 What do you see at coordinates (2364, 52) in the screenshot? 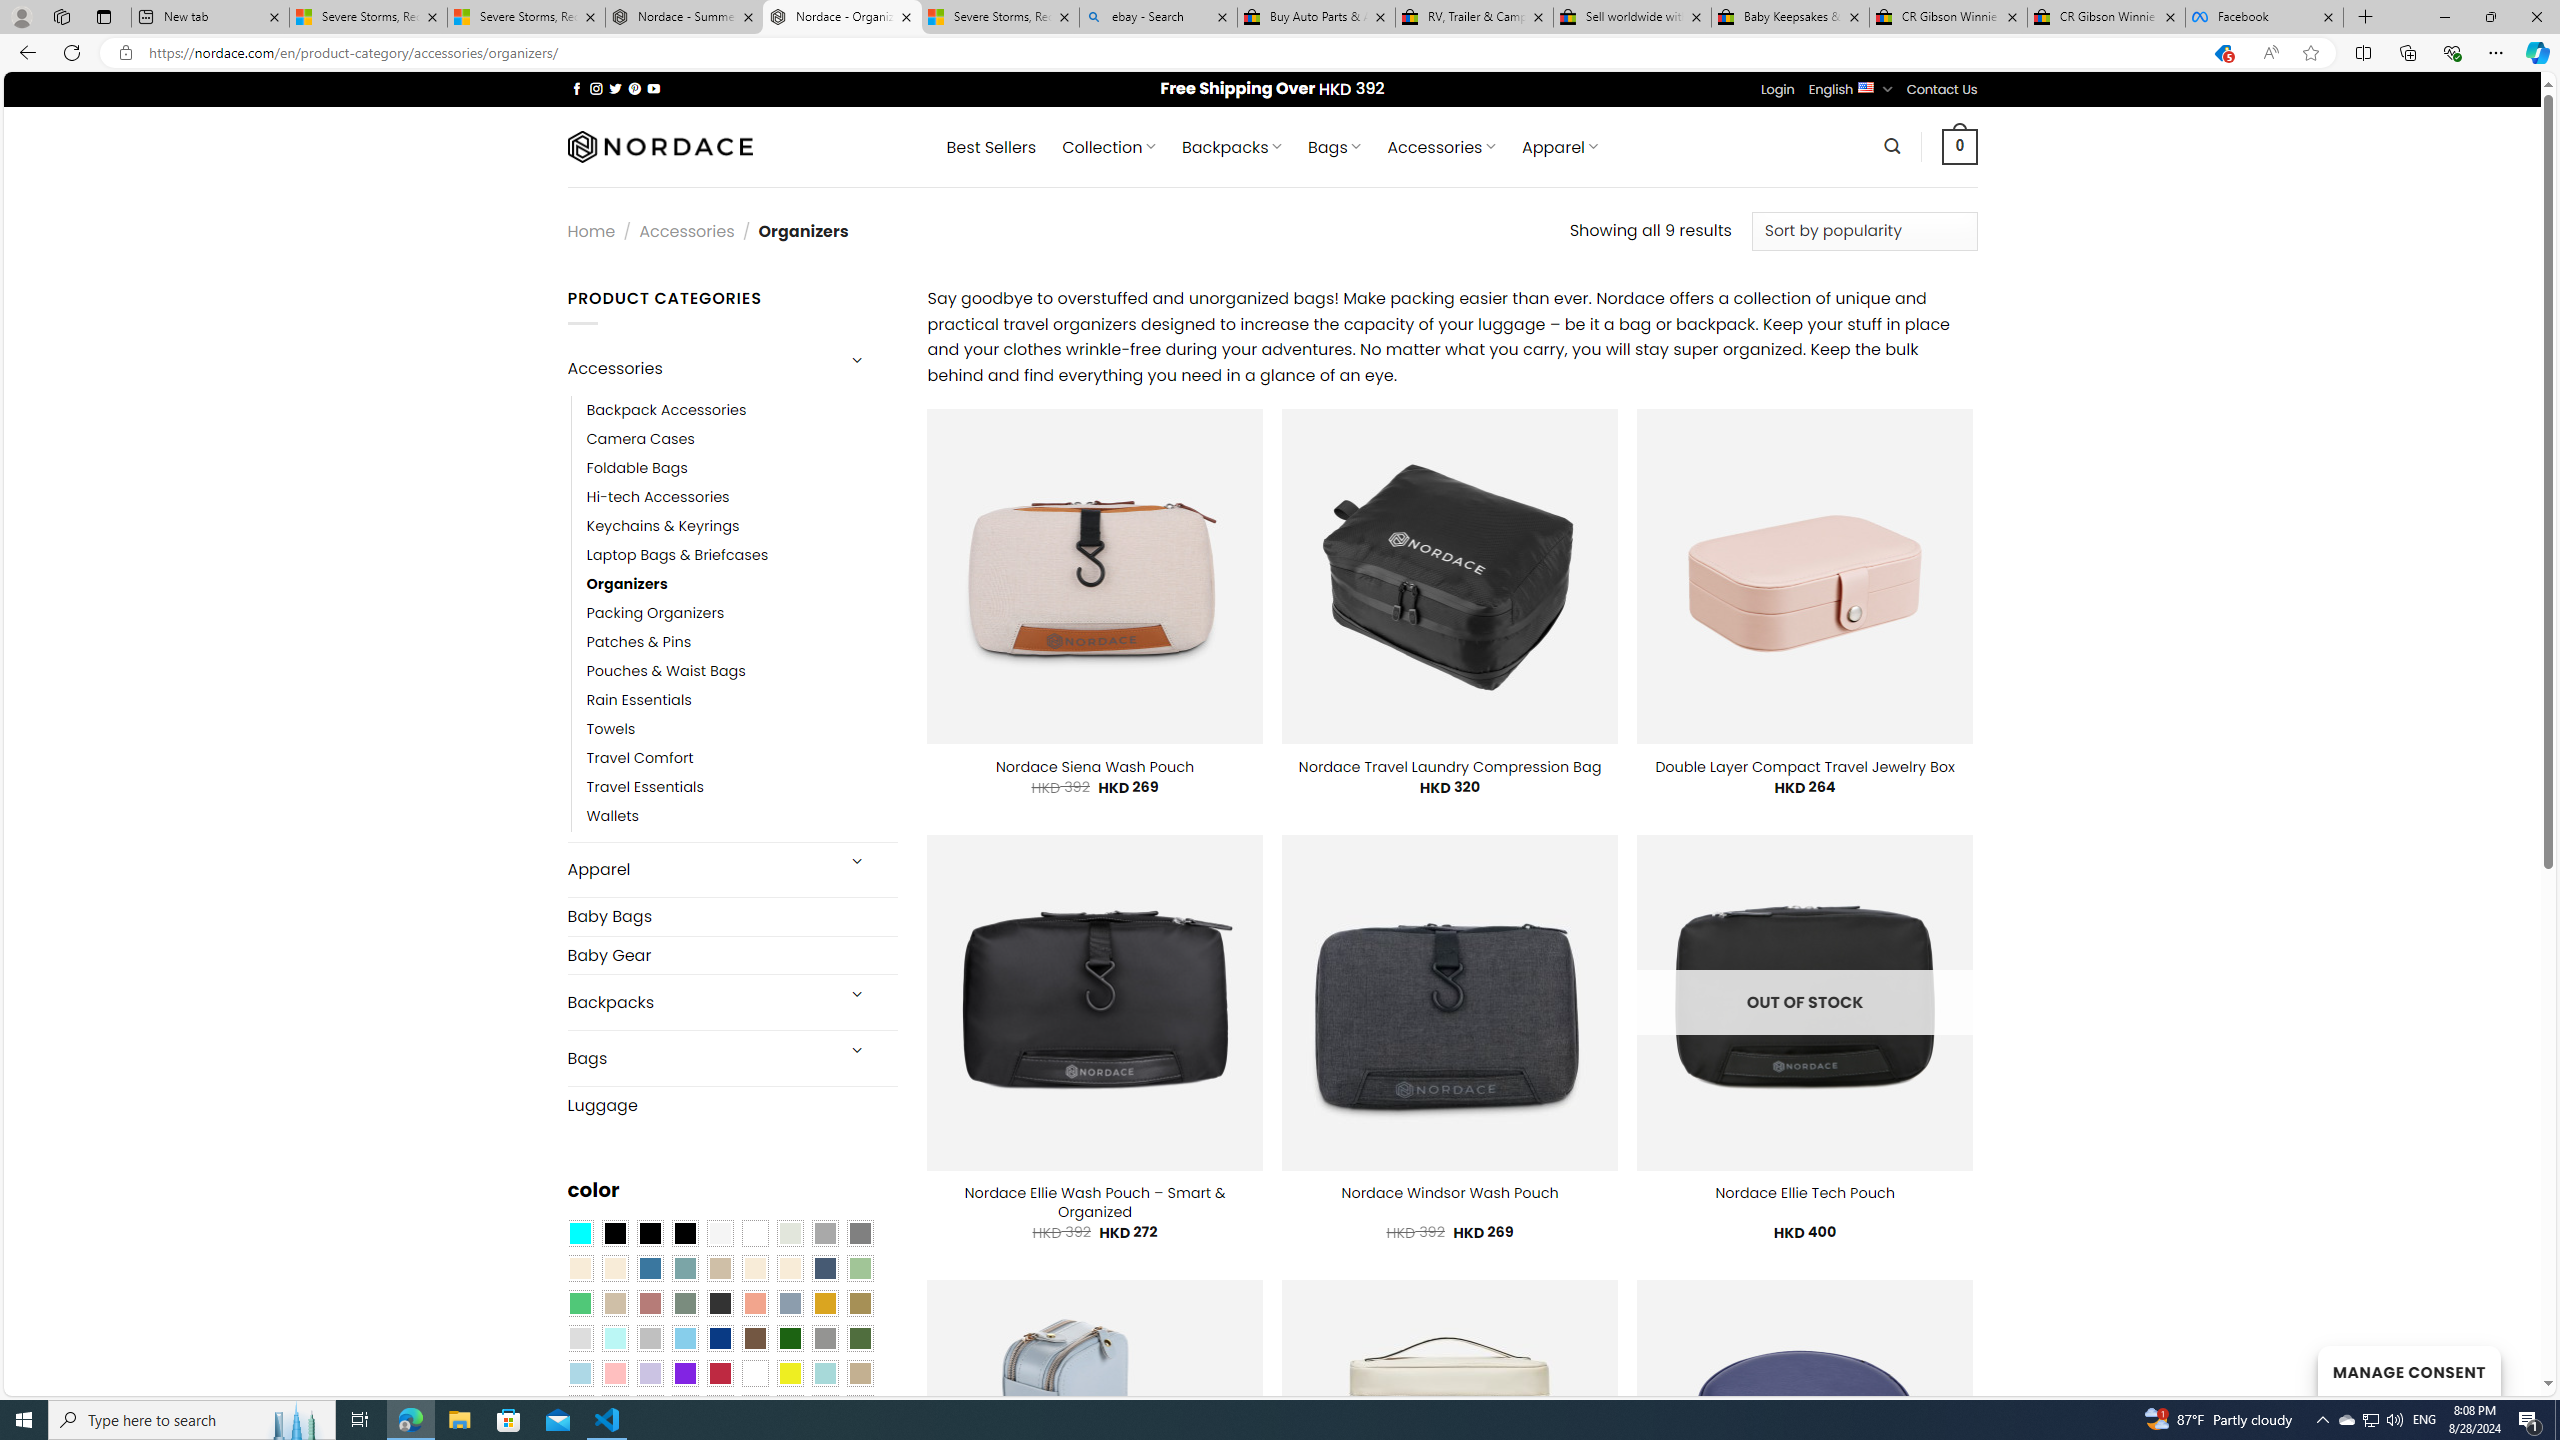
I see `Split screen` at bounding box center [2364, 52].